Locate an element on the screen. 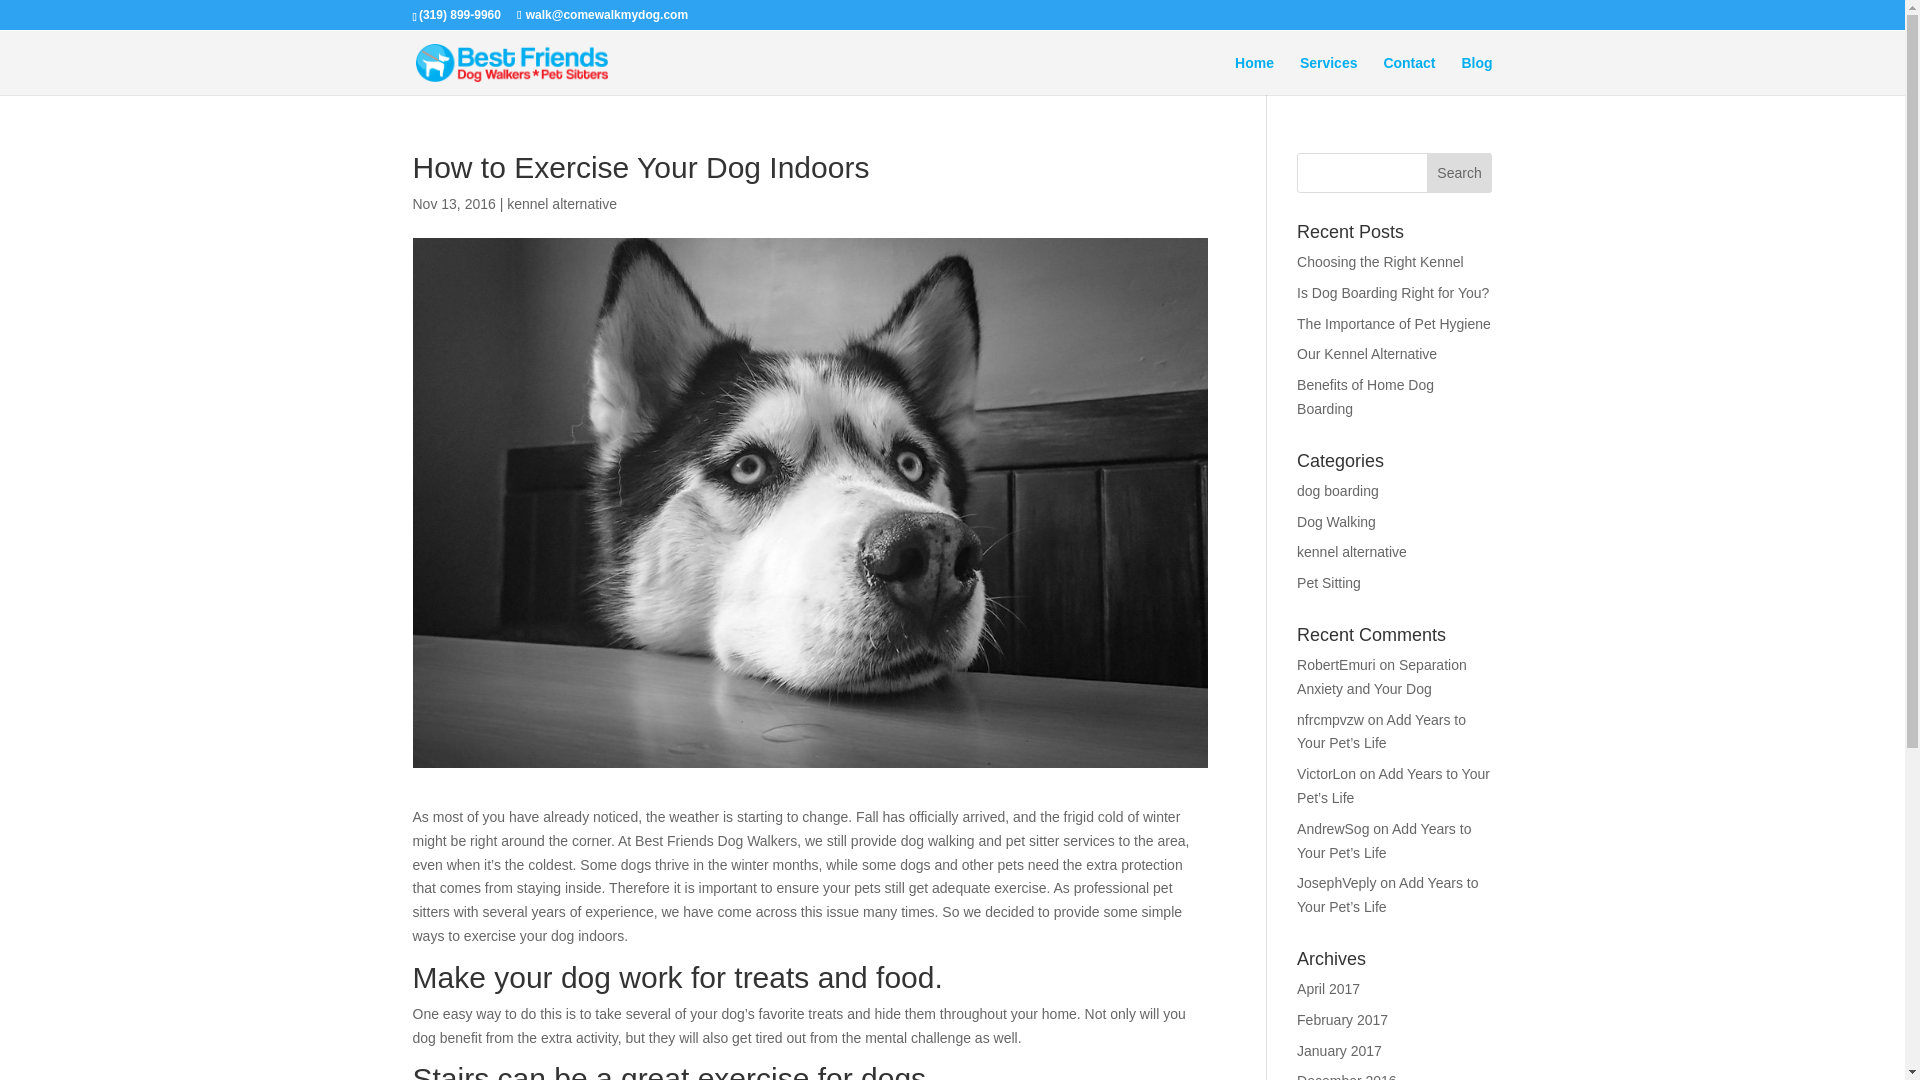  Dog Walking is located at coordinates (1336, 522).